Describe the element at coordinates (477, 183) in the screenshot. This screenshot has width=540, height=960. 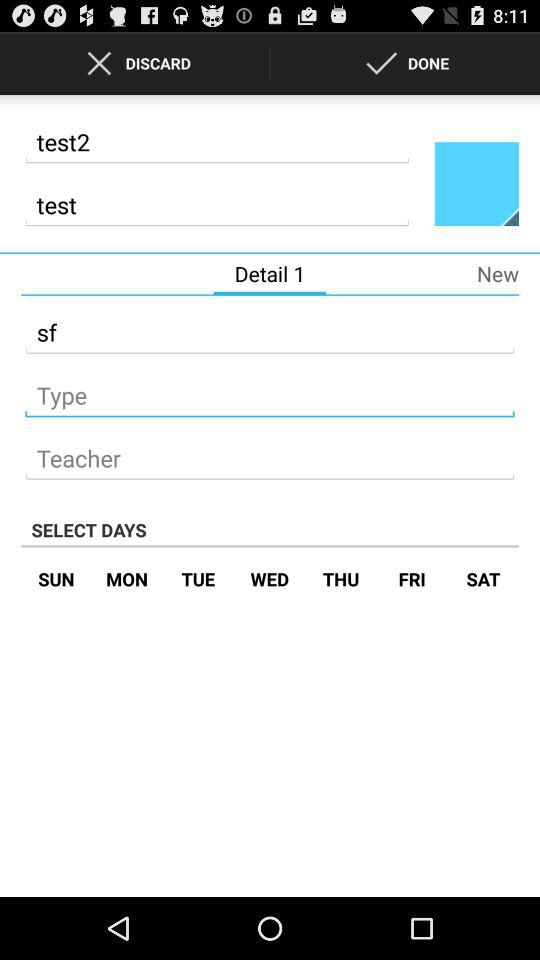
I see `select color` at that location.